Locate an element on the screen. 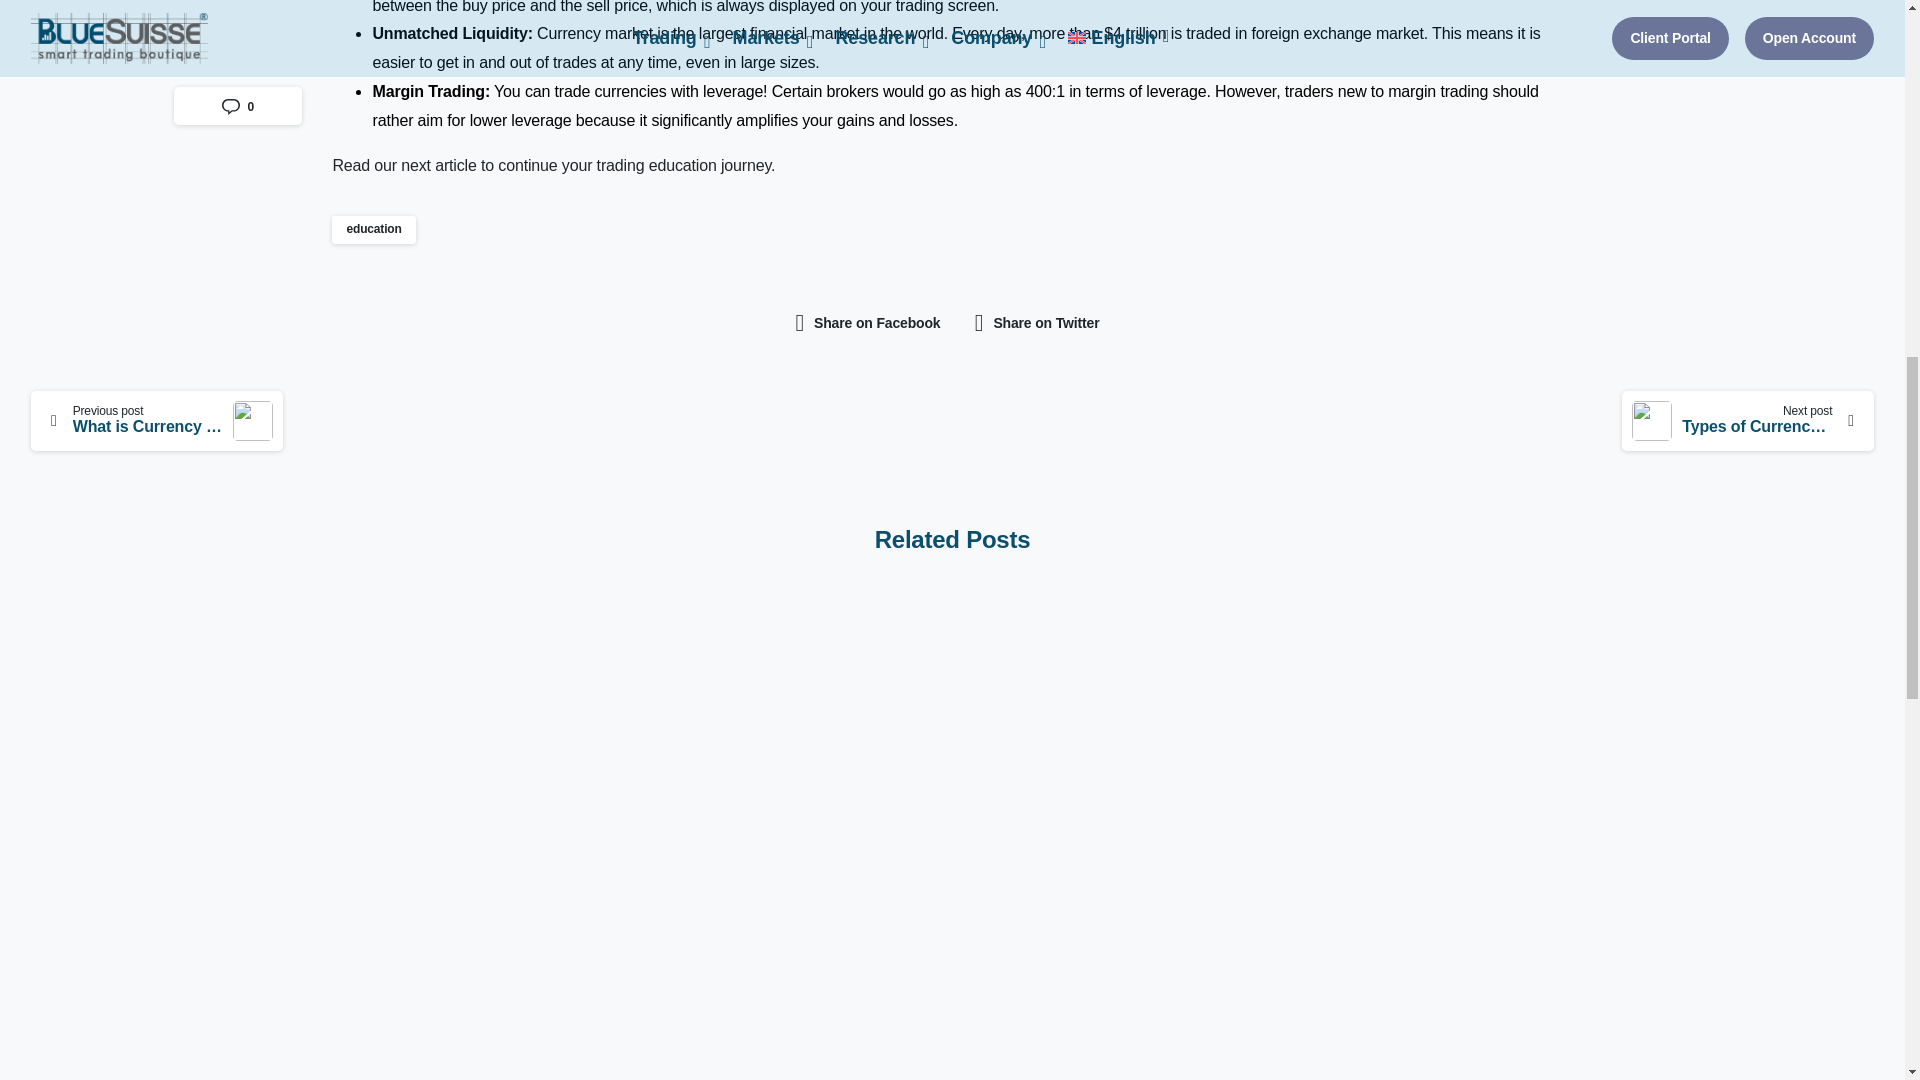  Share on Facebook is located at coordinates (868, 324).